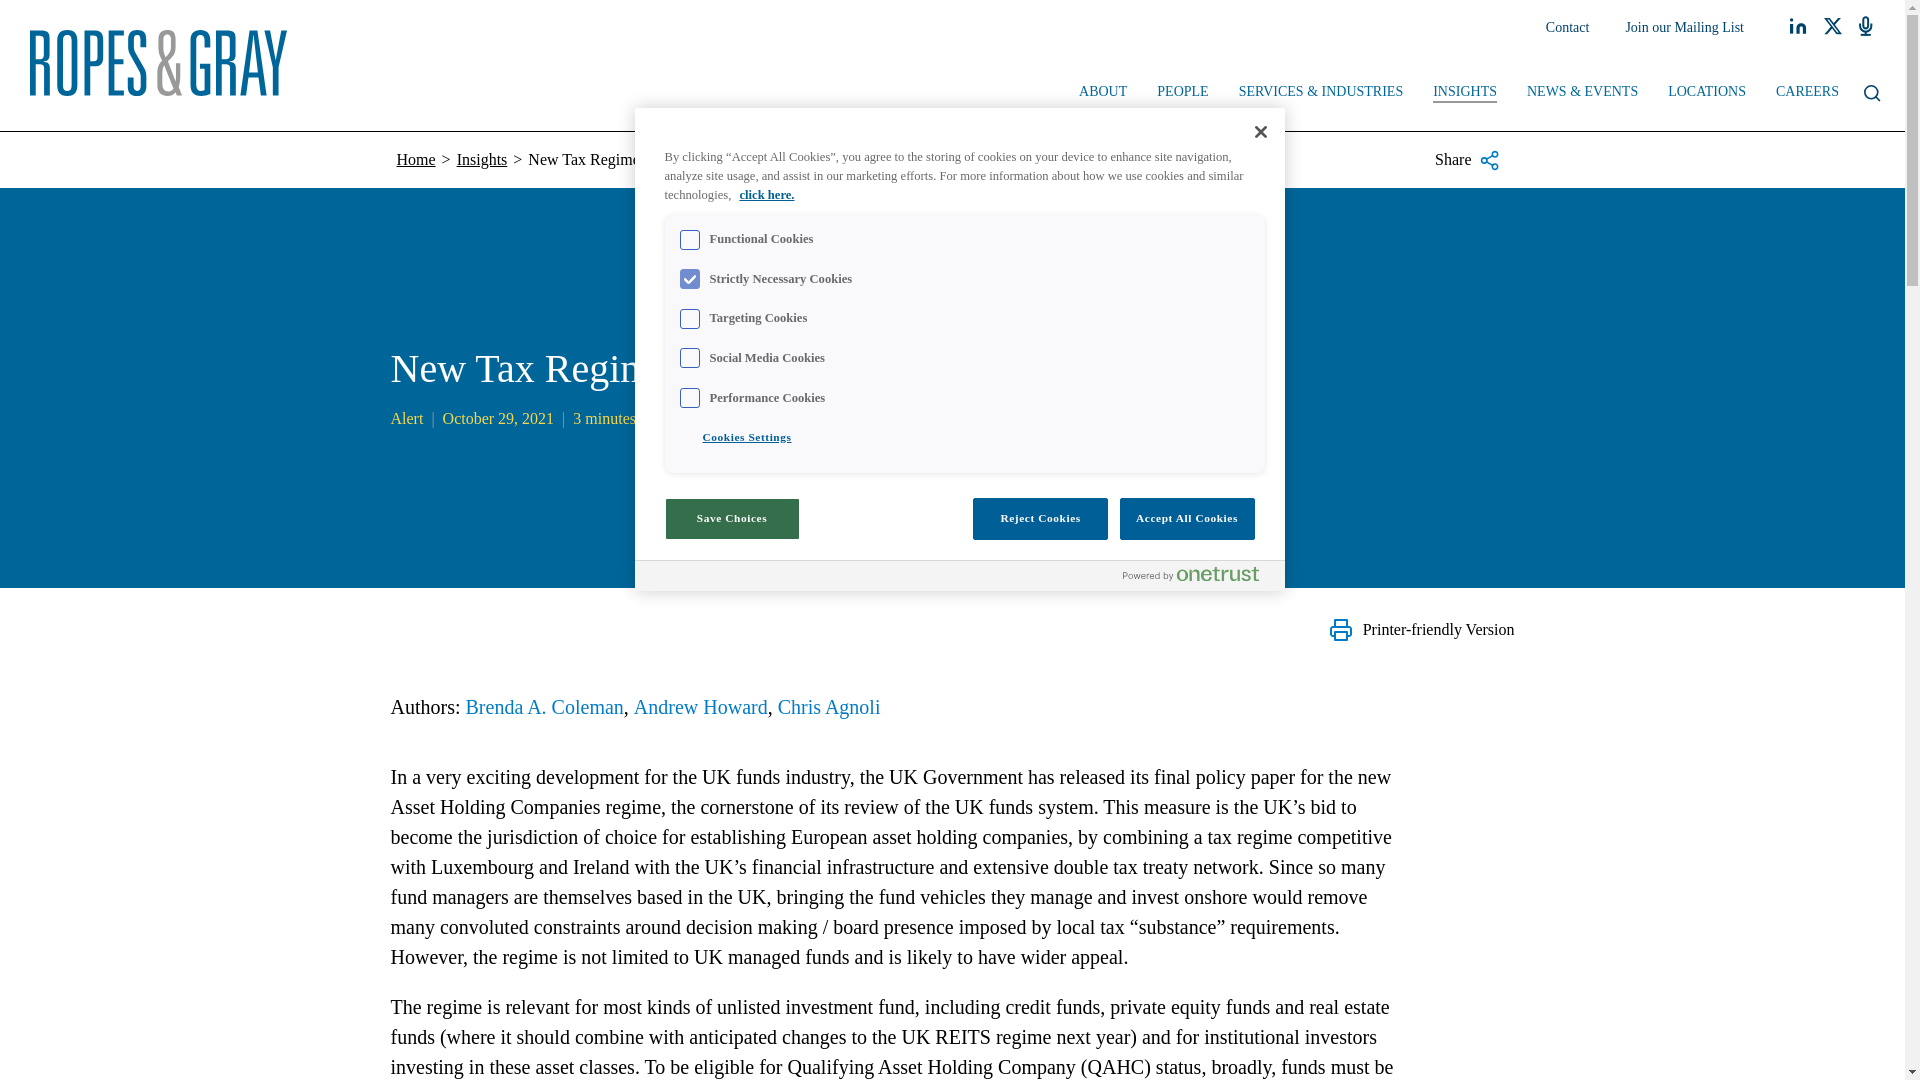  Describe the element at coordinates (1684, 28) in the screenshot. I see `Join our Mailing List` at that location.